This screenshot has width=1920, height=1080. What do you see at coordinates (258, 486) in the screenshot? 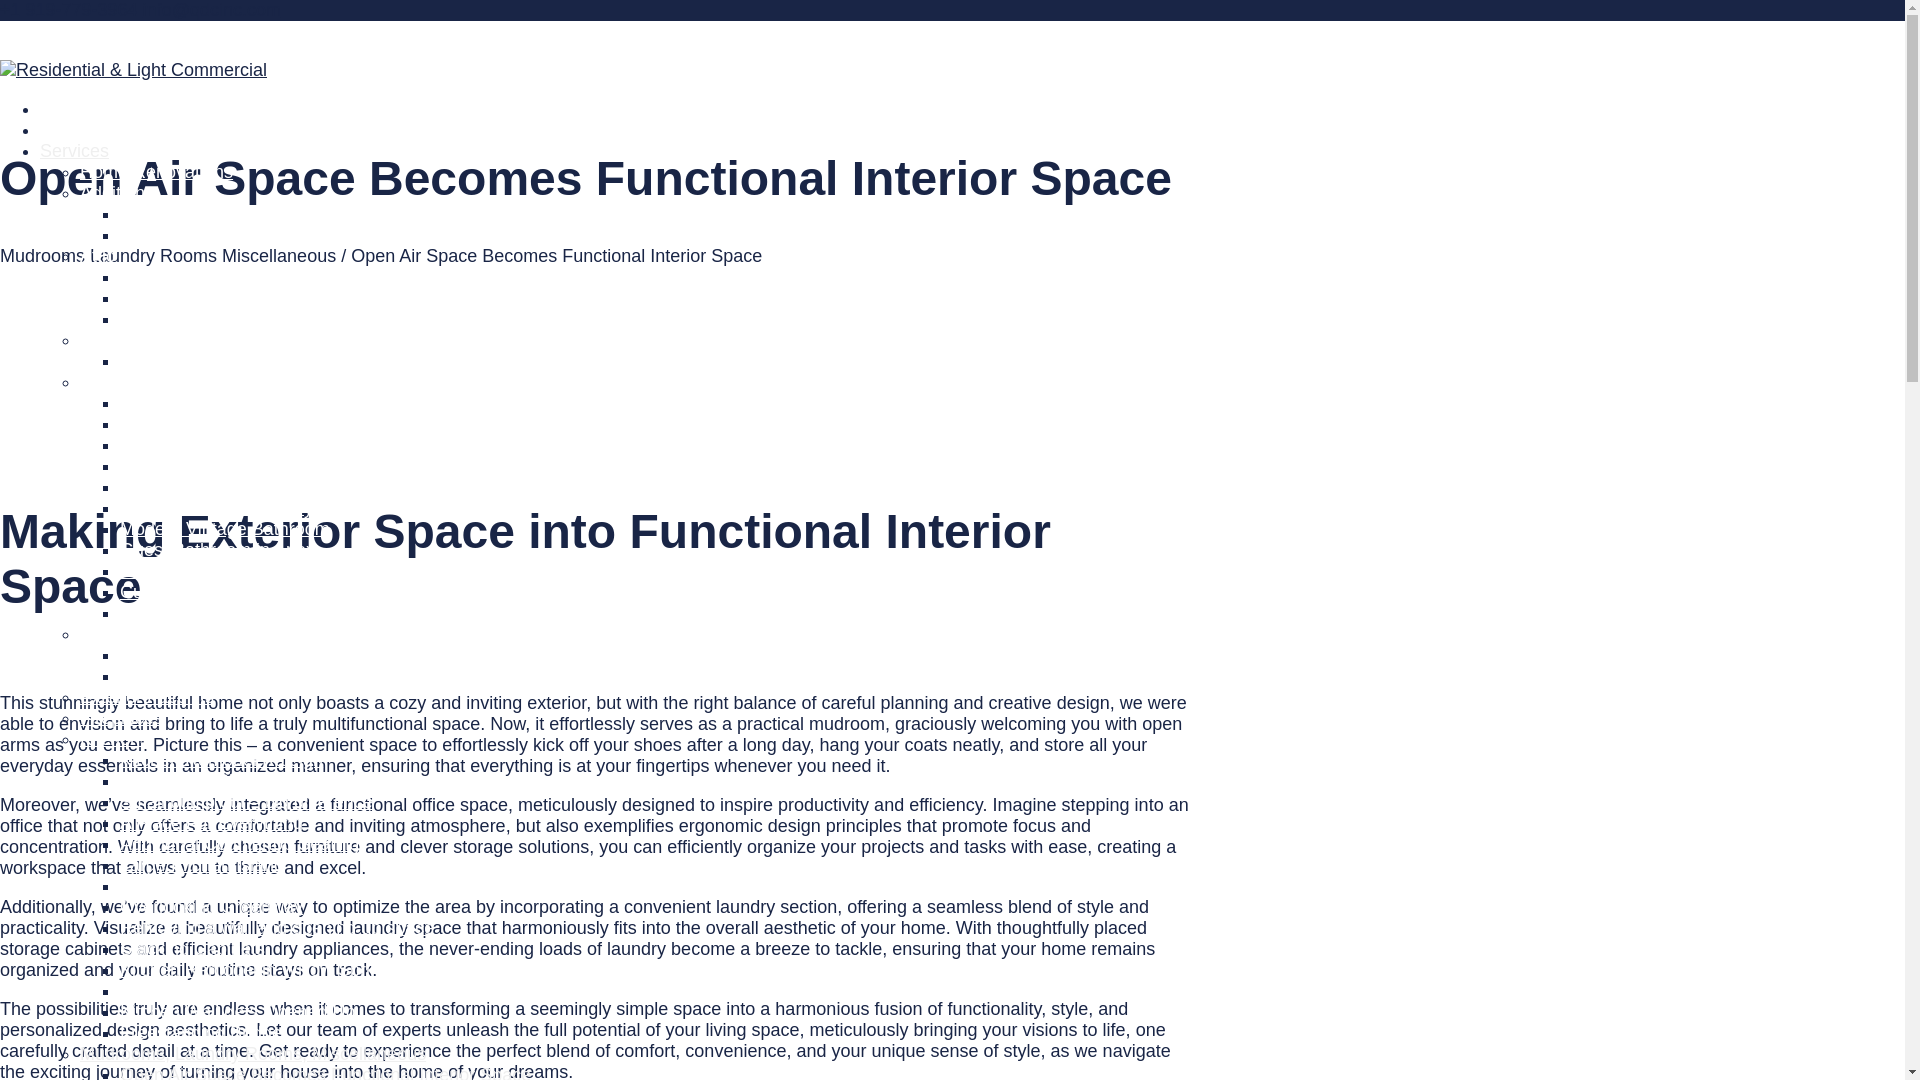
I see `Zero Step Guest Bathroom in Cary` at bounding box center [258, 486].